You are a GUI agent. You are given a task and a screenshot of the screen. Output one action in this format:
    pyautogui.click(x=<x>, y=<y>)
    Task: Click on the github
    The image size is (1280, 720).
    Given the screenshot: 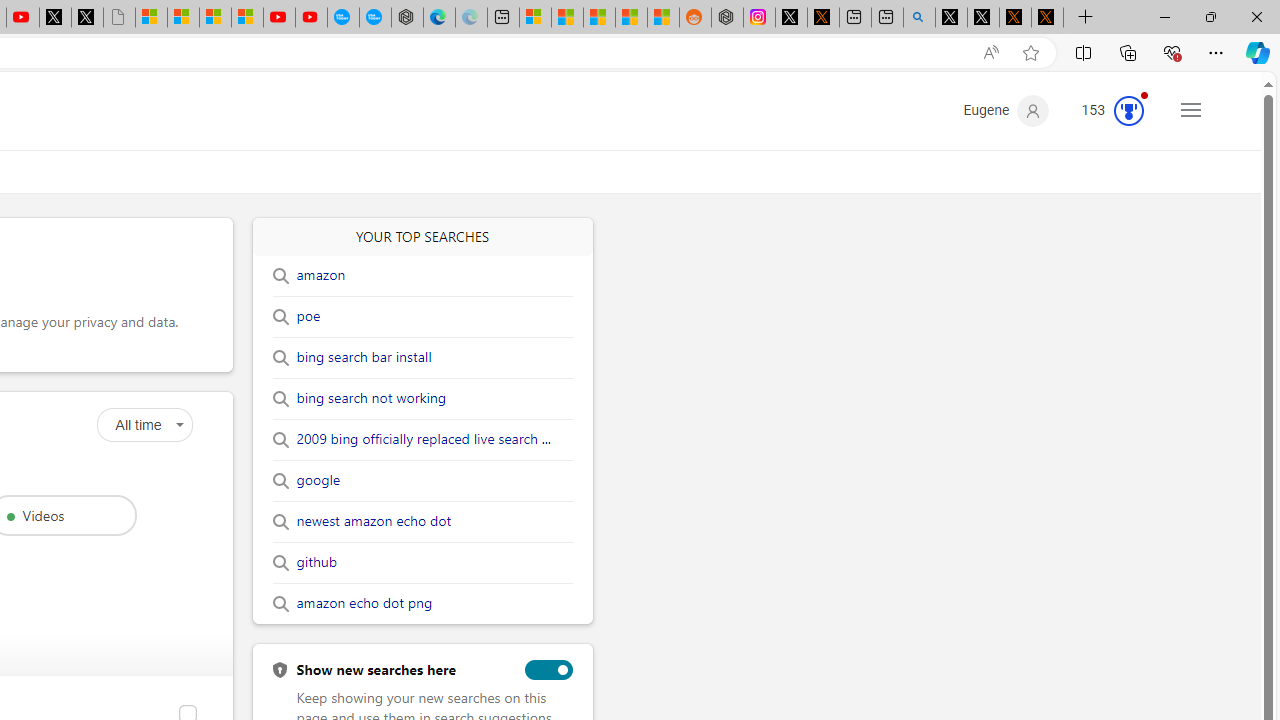 What is the action you would take?
    pyautogui.click(x=316, y=562)
    